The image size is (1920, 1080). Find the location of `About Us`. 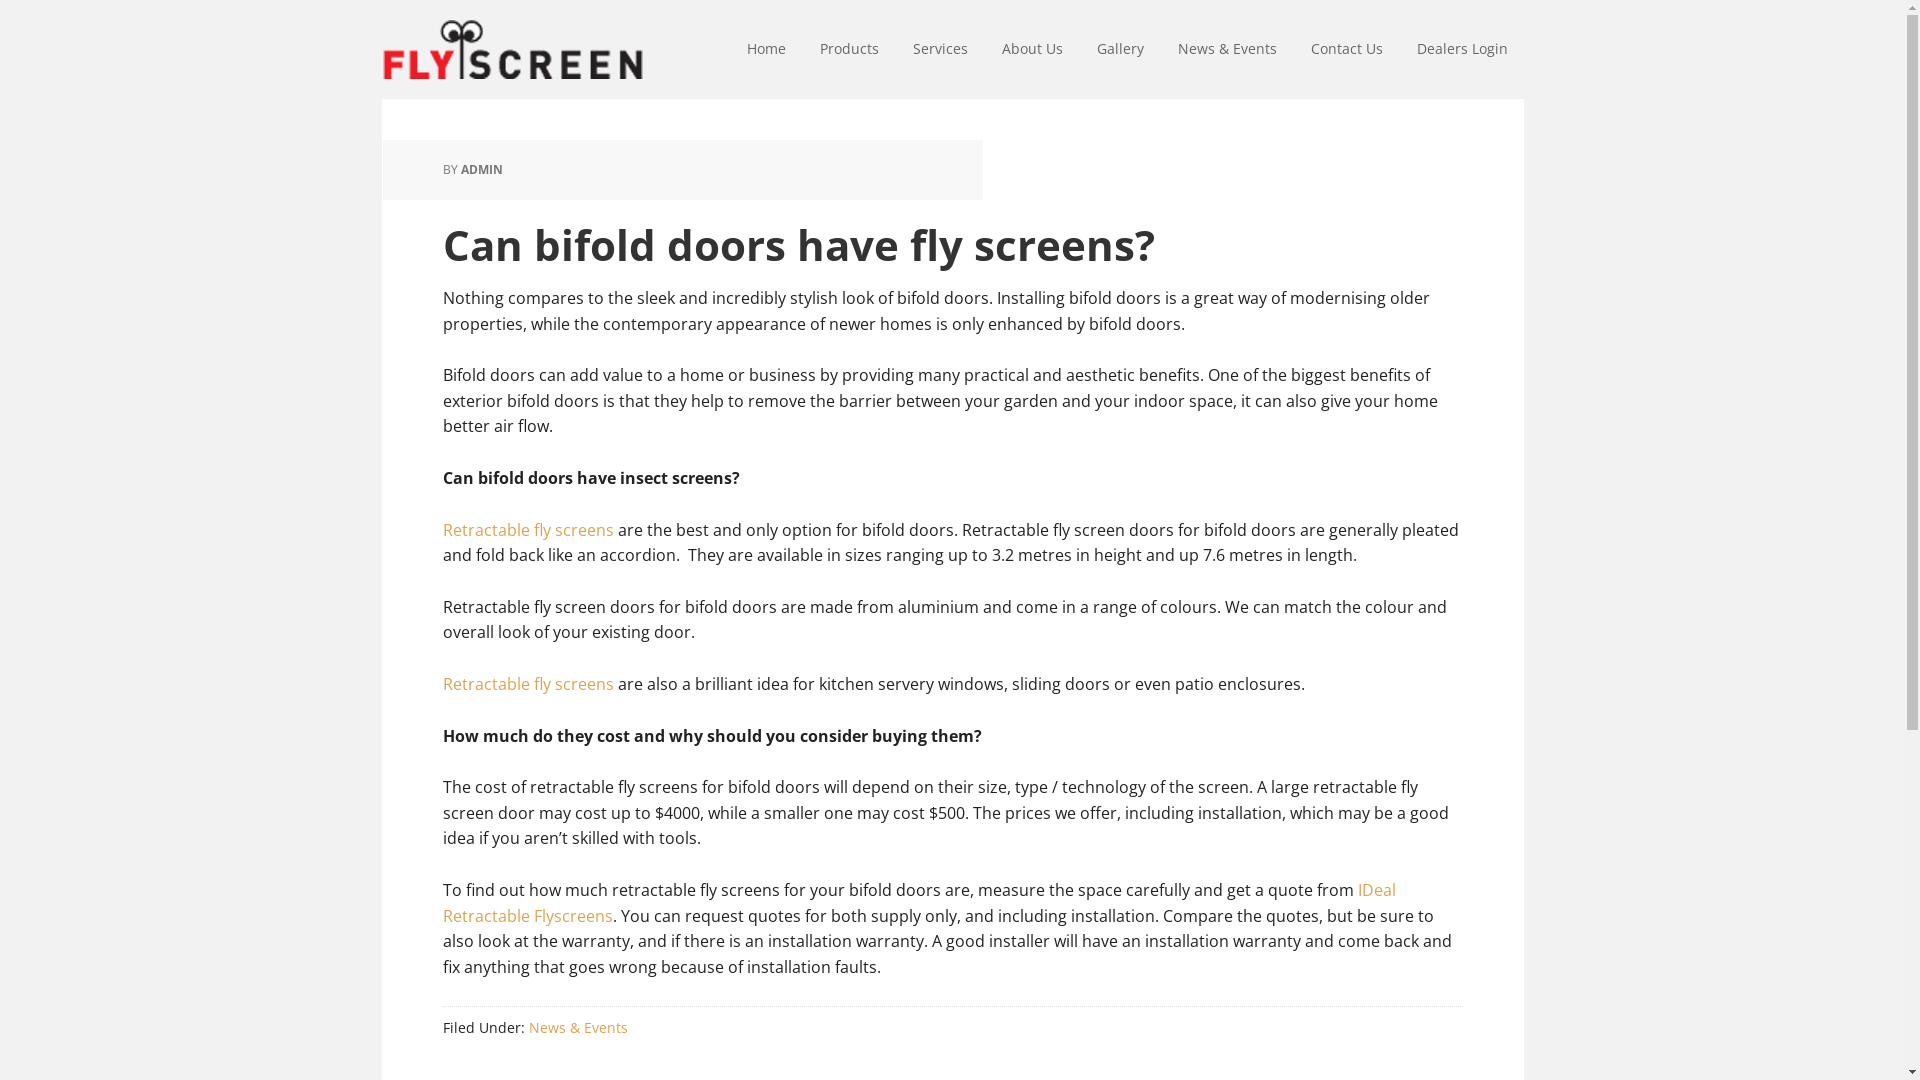

About Us is located at coordinates (1032, 50).